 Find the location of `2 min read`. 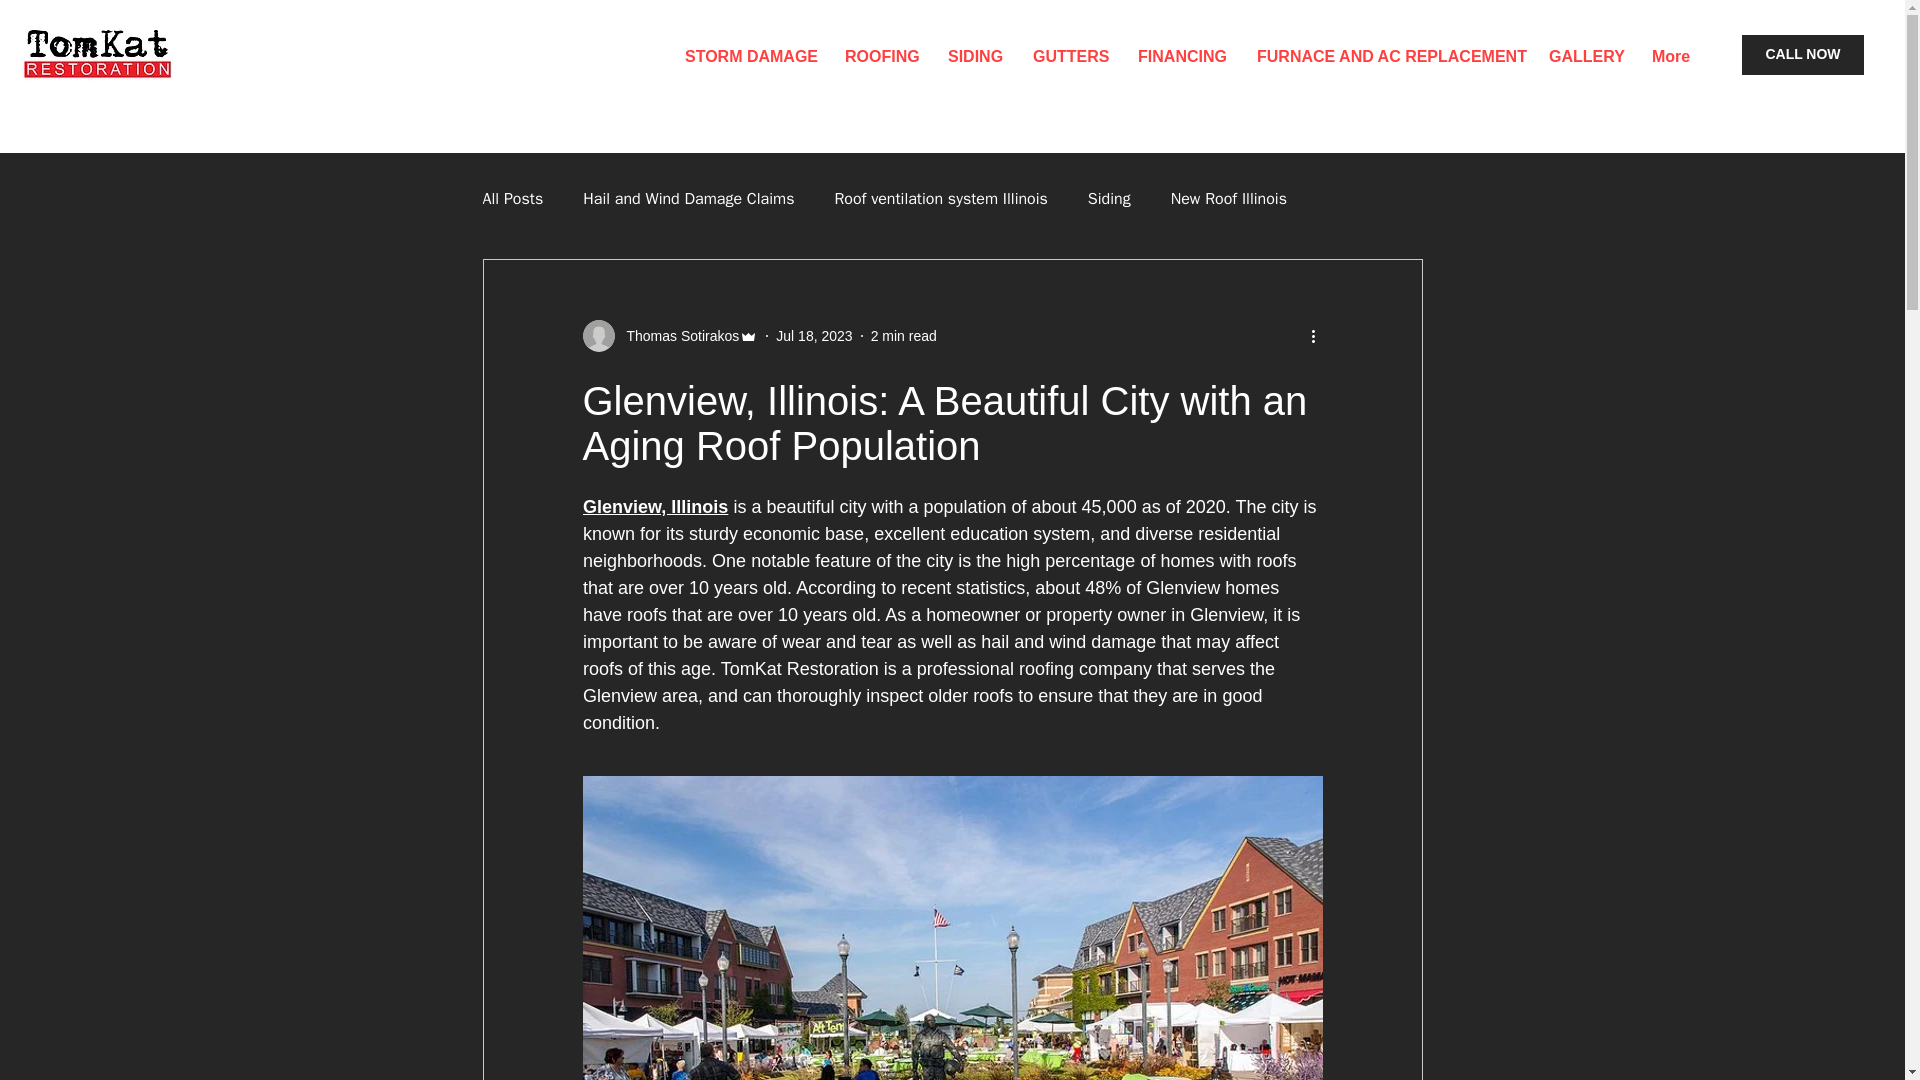

2 min read is located at coordinates (904, 336).